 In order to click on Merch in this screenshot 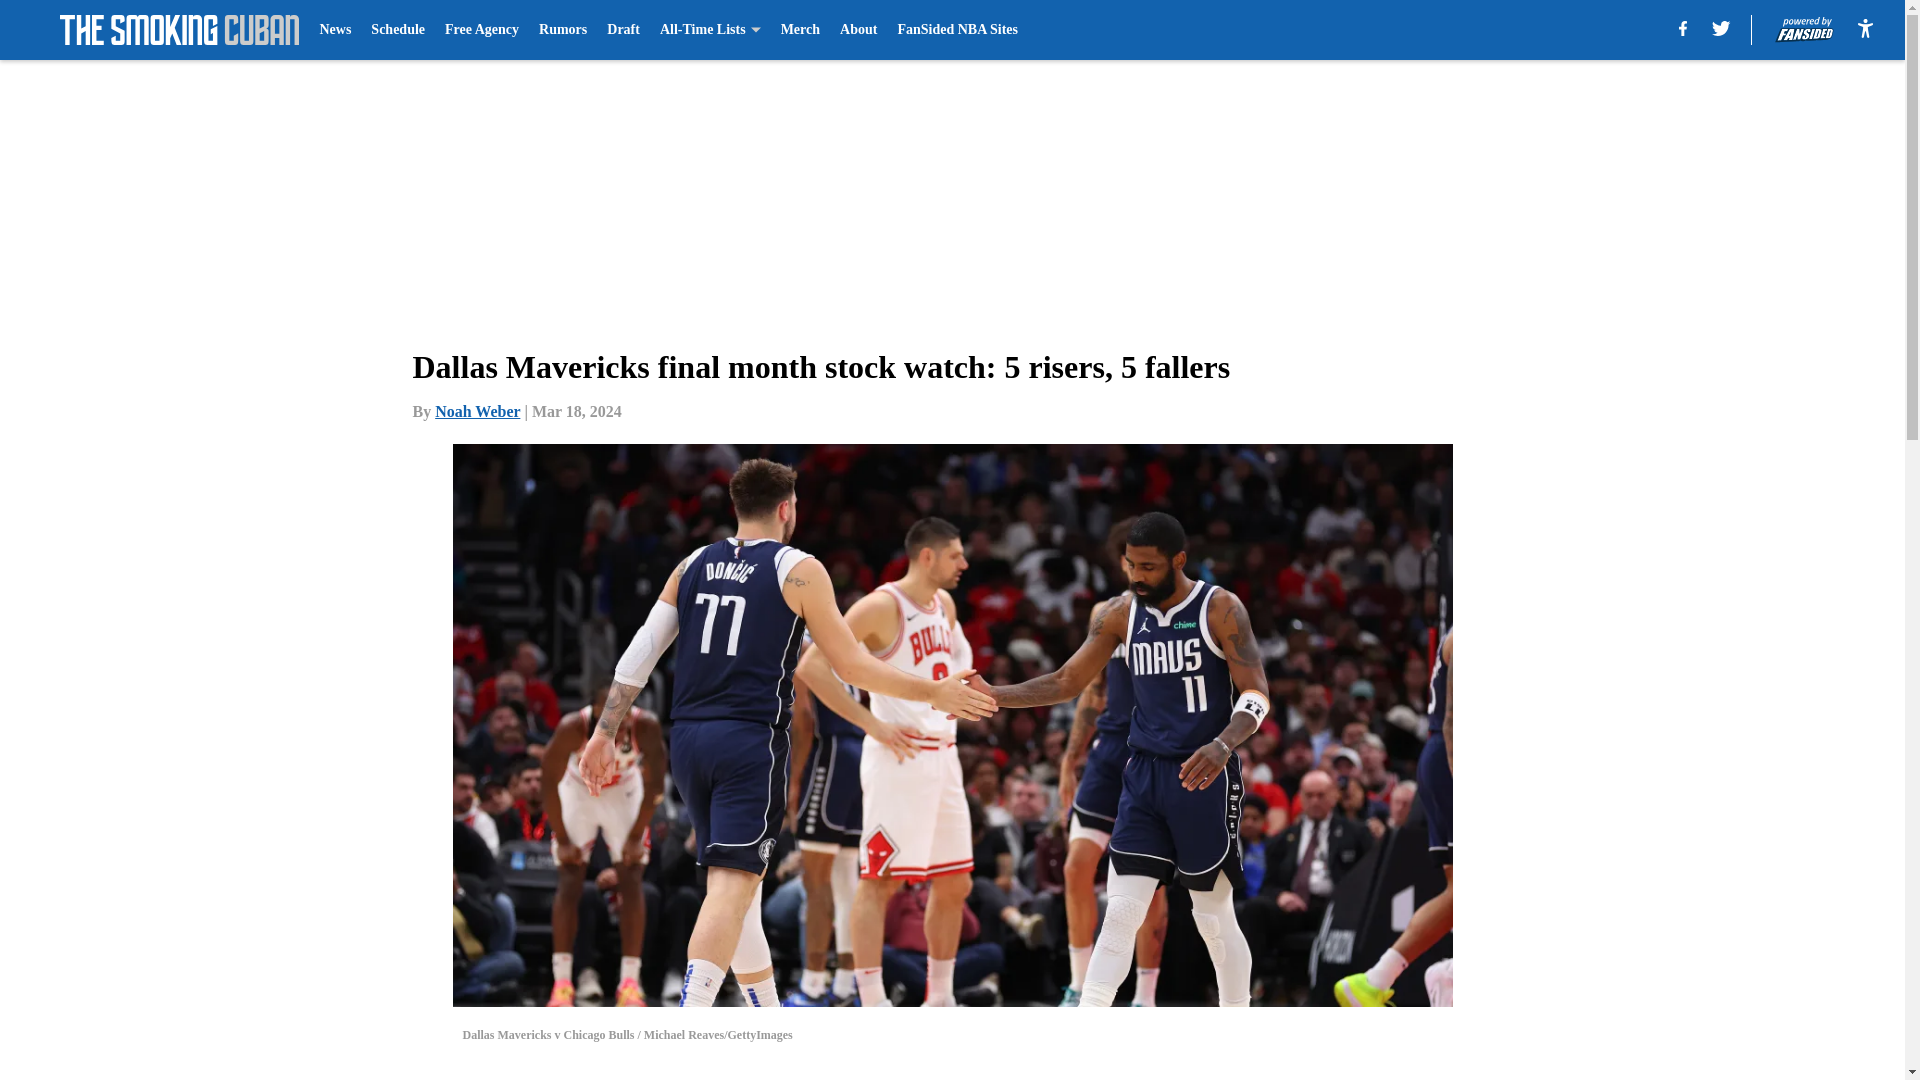, I will do `click(800, 30)`.